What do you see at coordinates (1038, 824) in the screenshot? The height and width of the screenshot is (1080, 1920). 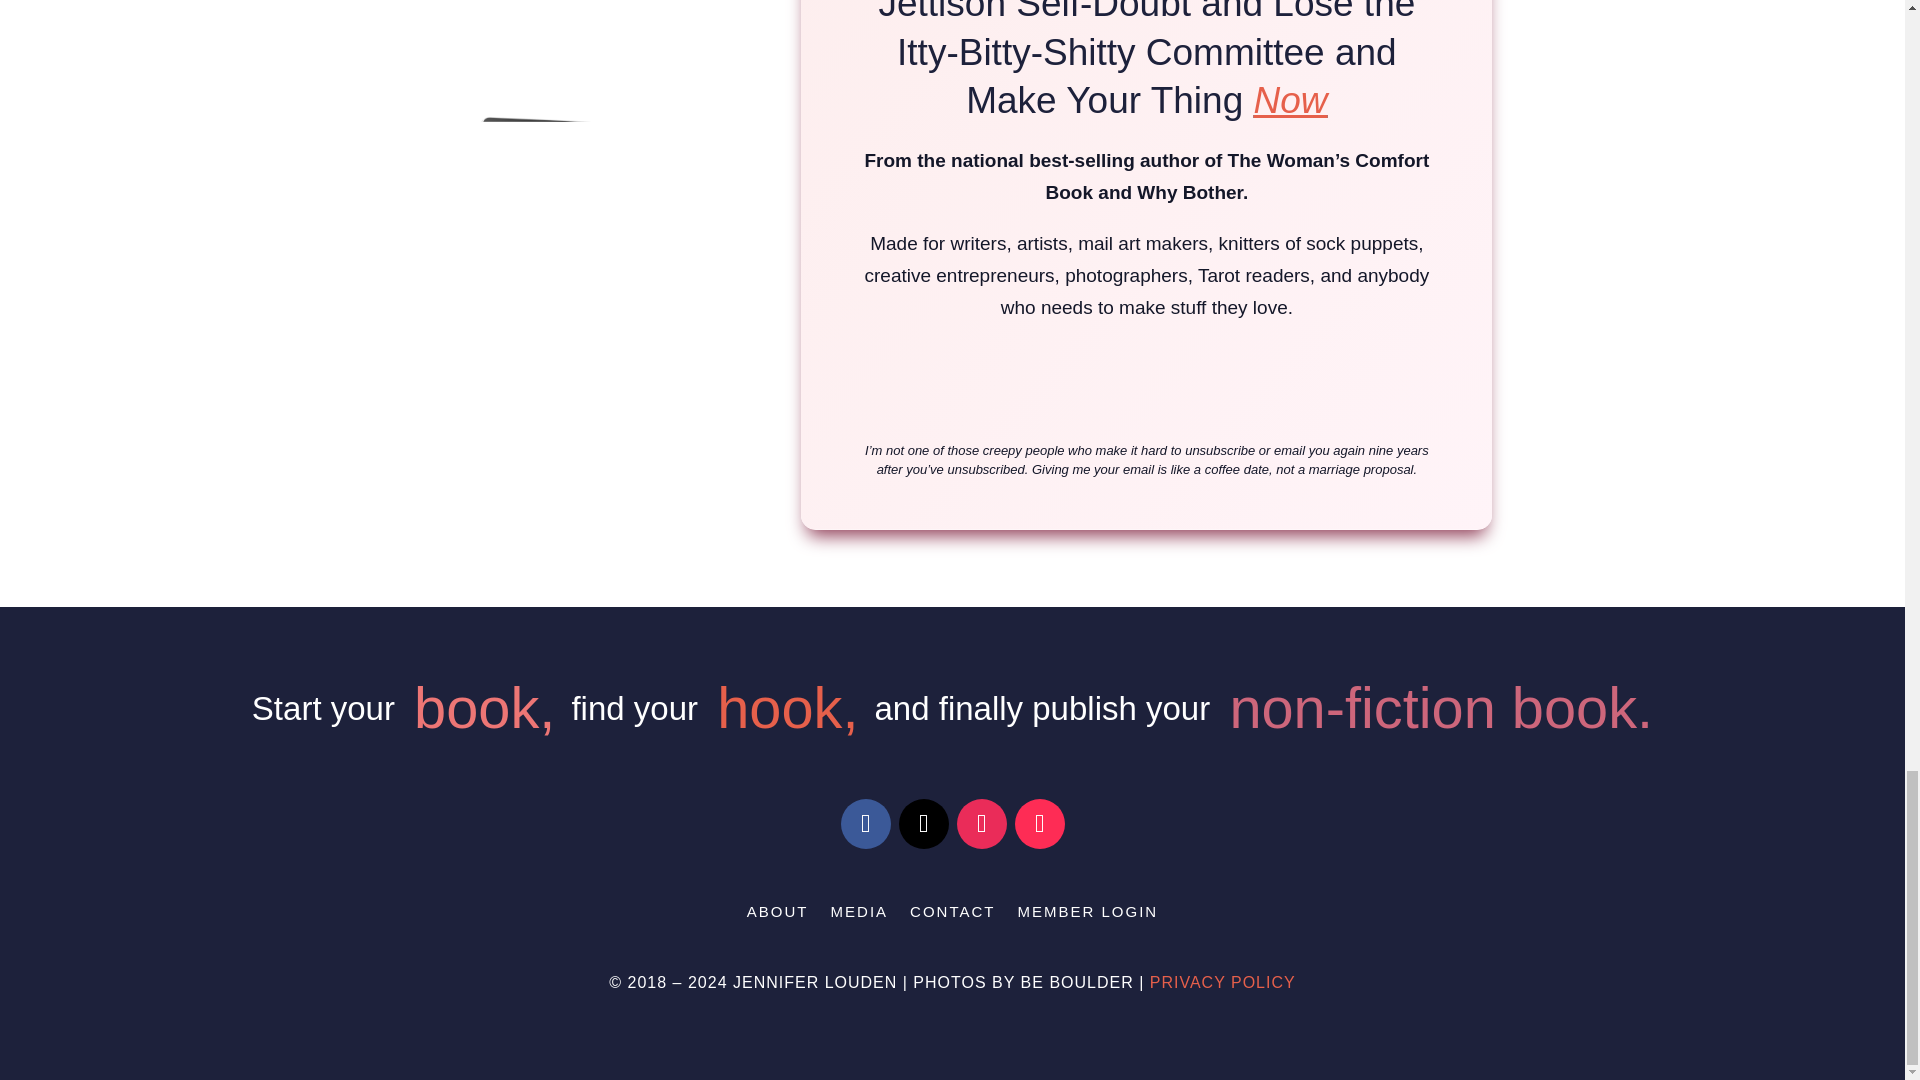 I see `Follow on TikTok` at bounding box center [1038, 824].